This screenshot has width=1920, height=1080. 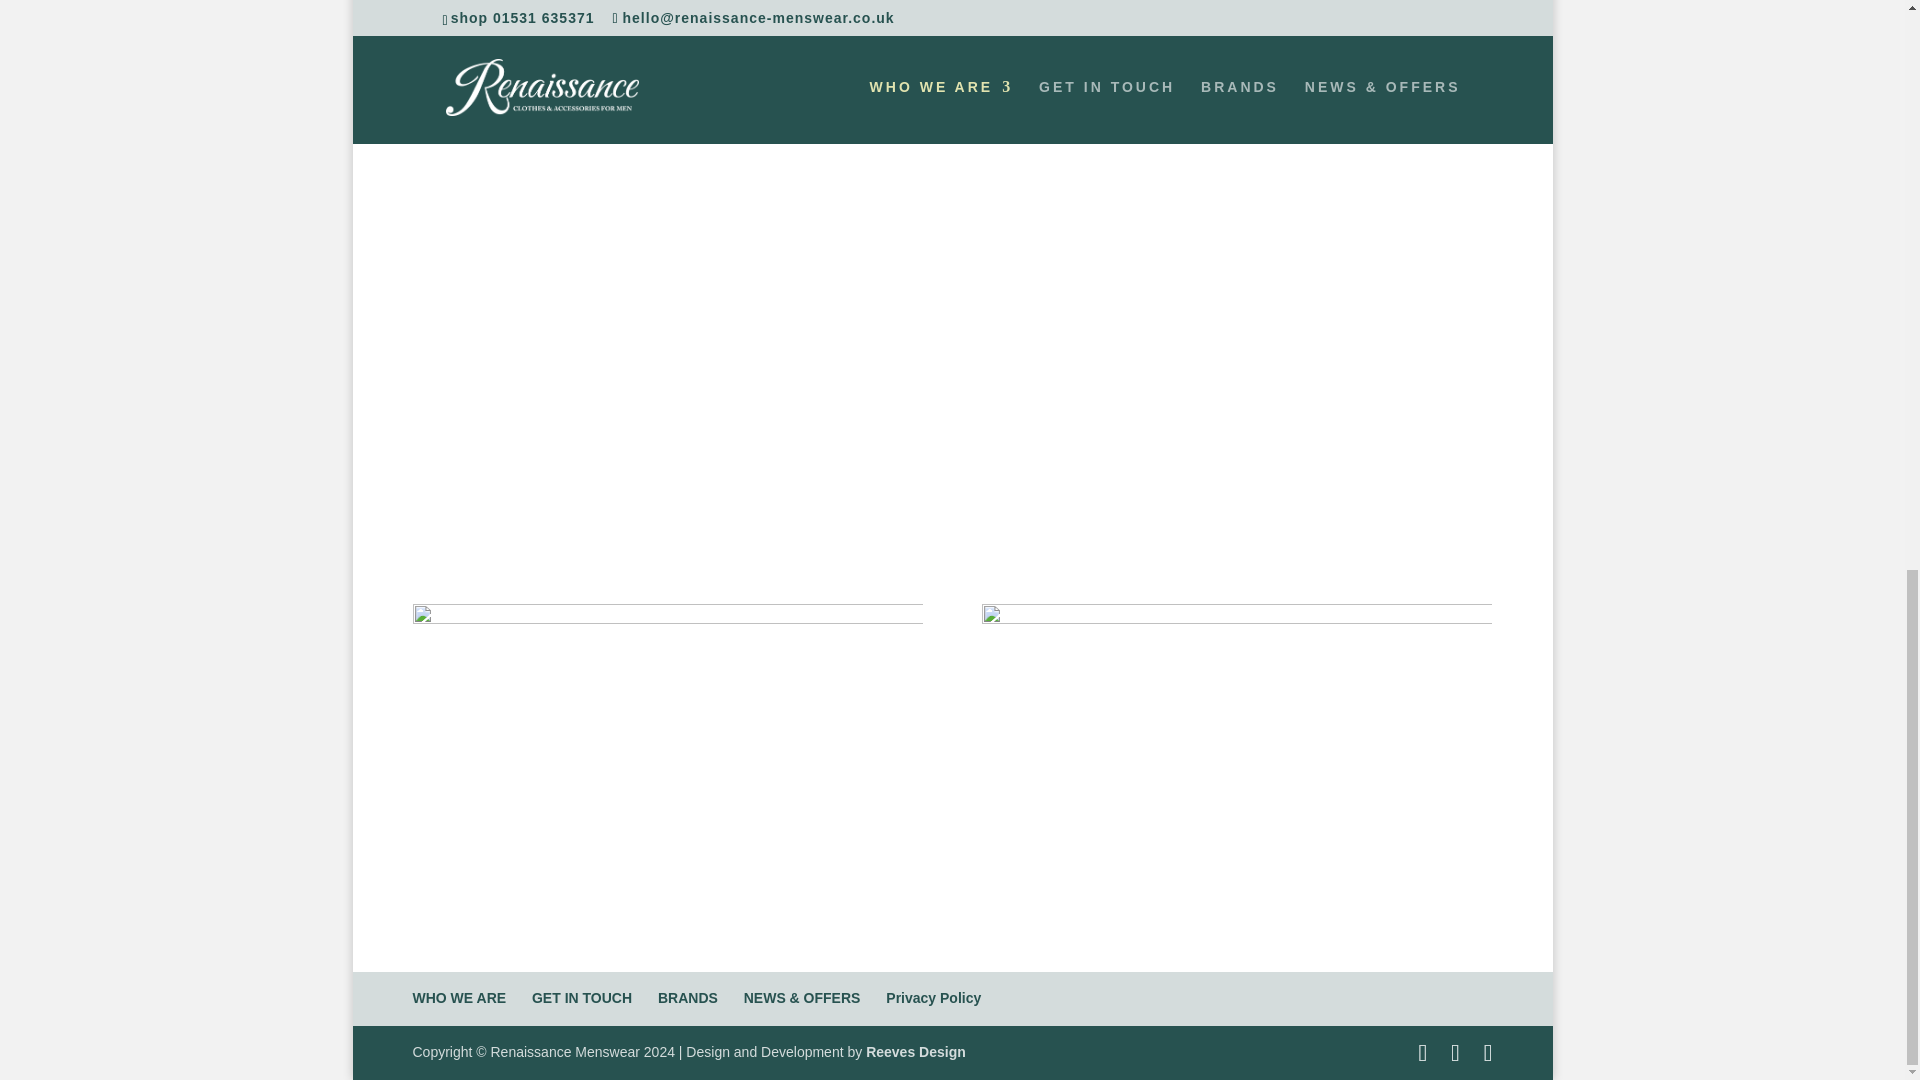 I want to click on 3 Honest genuine advice, so click(x=942, y=22).